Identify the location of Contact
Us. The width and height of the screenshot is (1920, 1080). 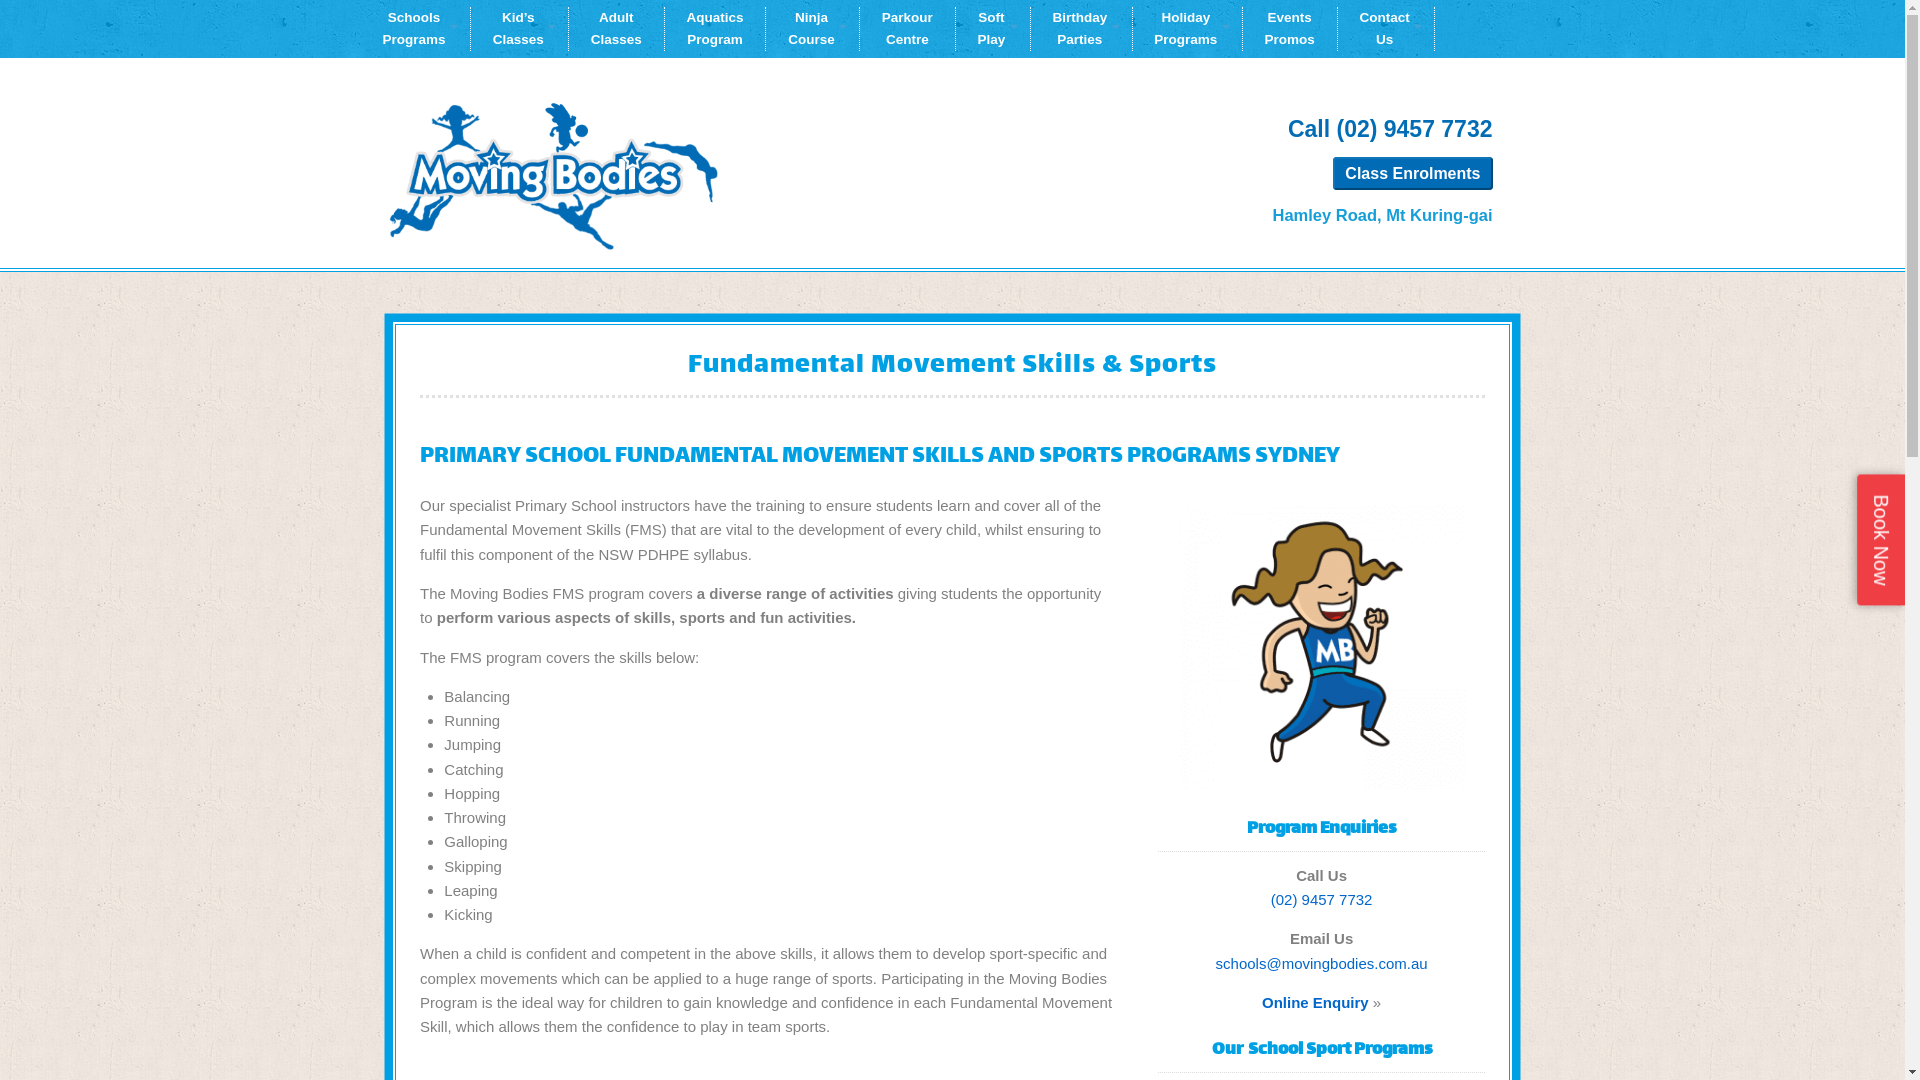
(1386, 29).